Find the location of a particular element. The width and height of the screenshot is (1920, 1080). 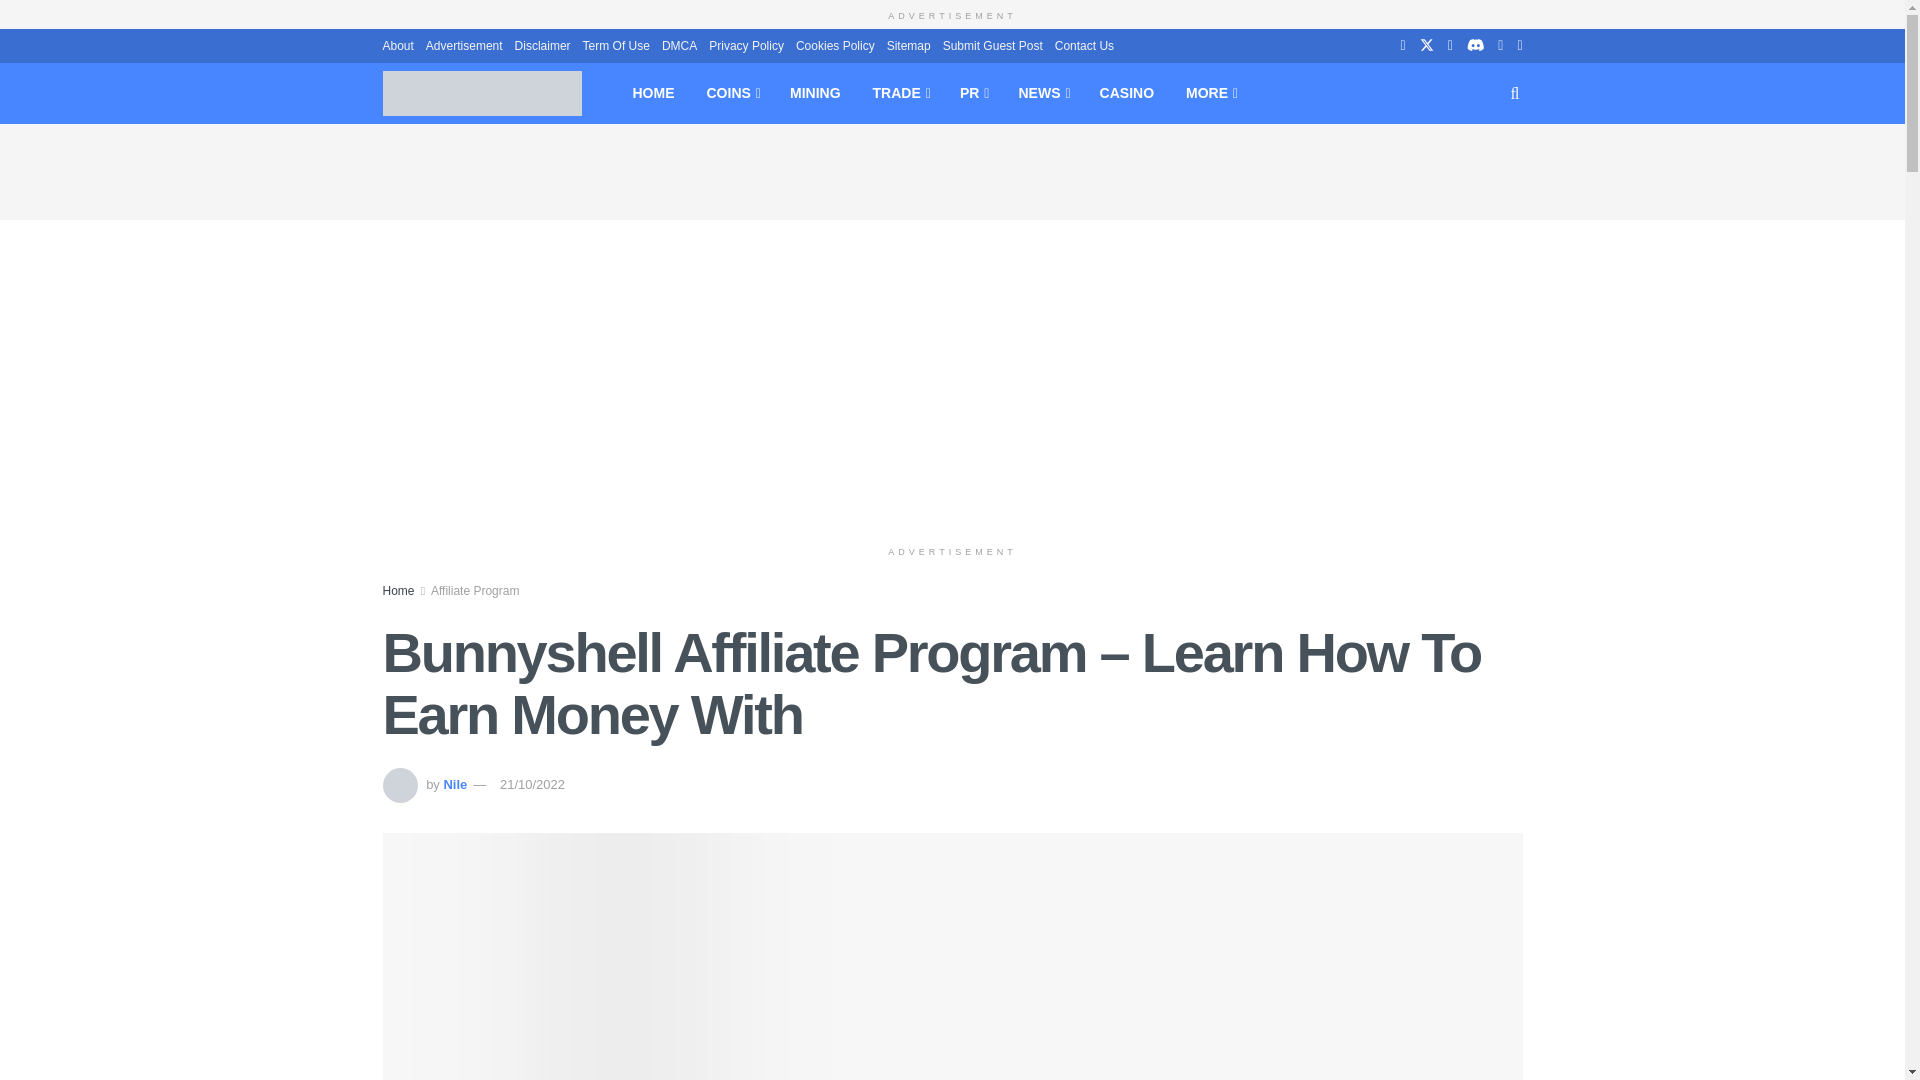

CASINO is located at coordinates (1126, 92).